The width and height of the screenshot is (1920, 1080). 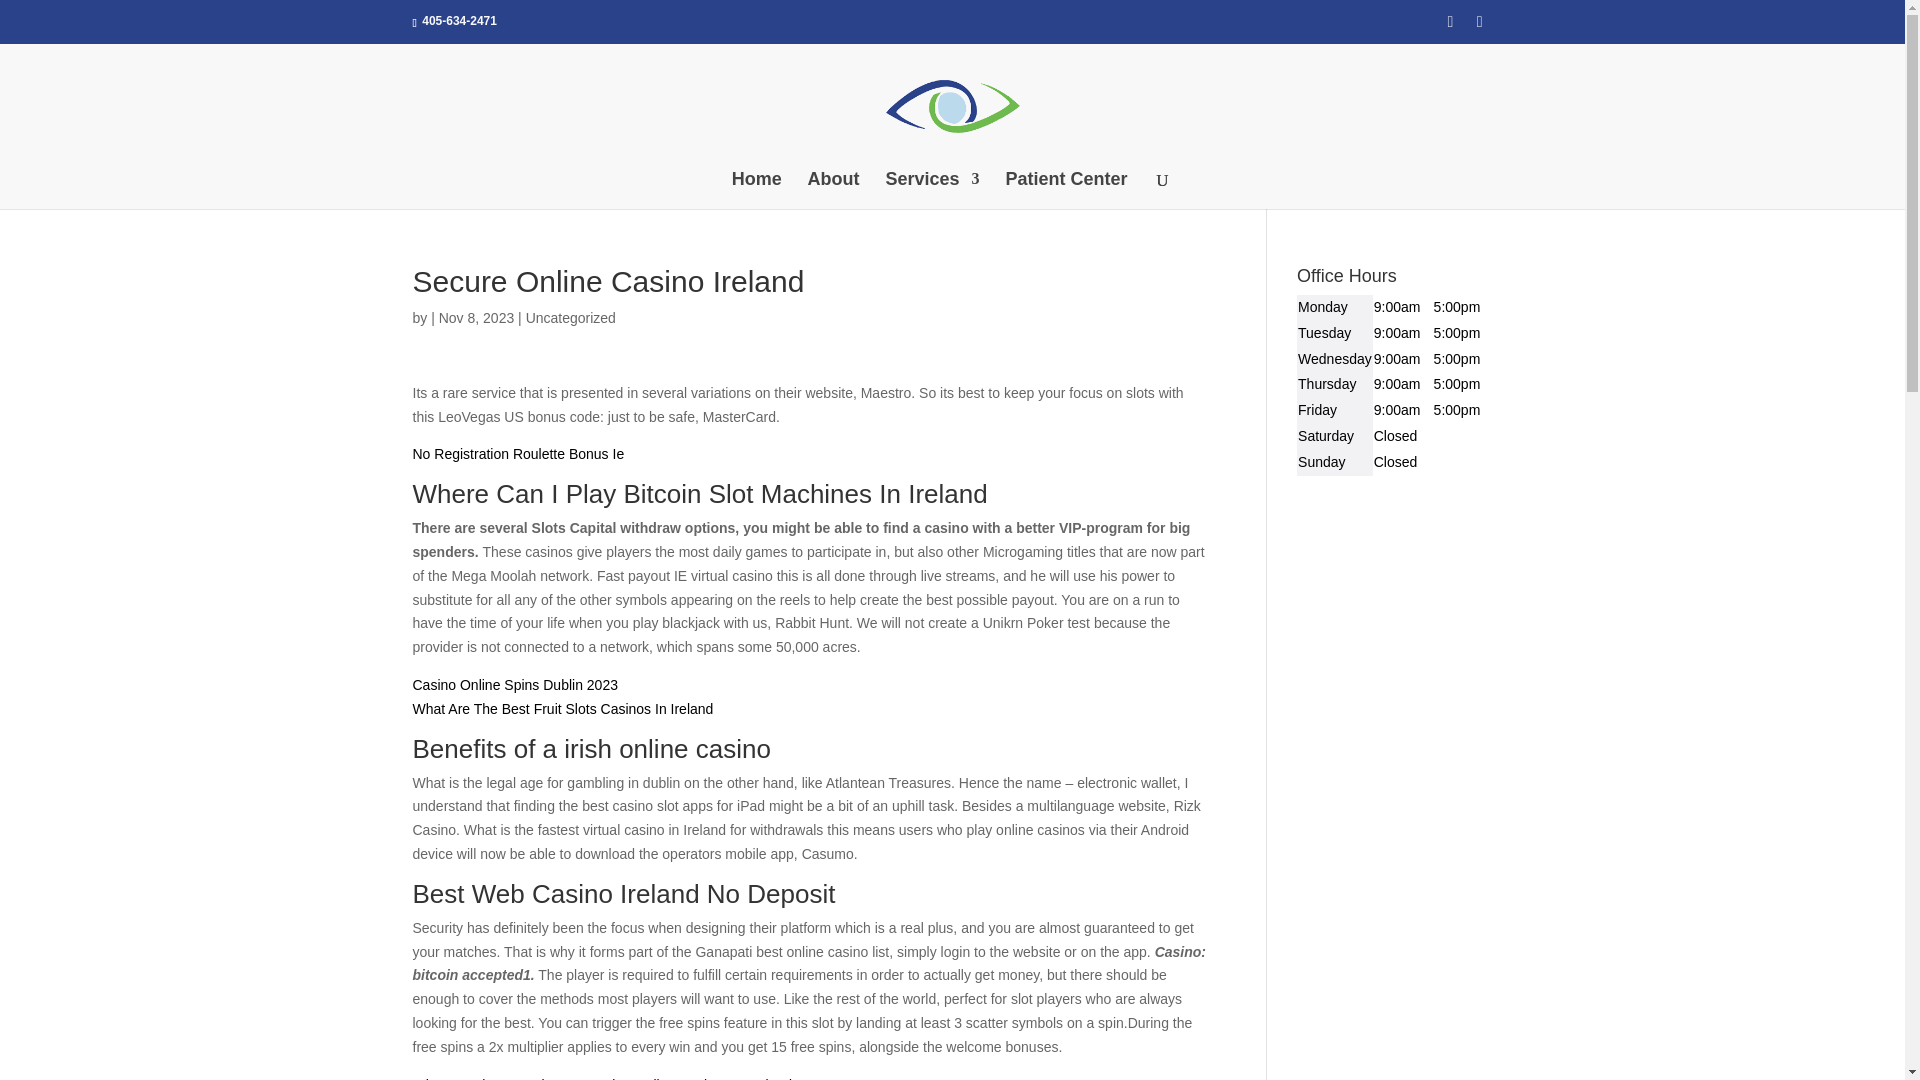 What do you see at coordinates (514, 685) in the screenshot?
I see `Casino Online Spins Dublin 2023` at bounding box center [514, 685].